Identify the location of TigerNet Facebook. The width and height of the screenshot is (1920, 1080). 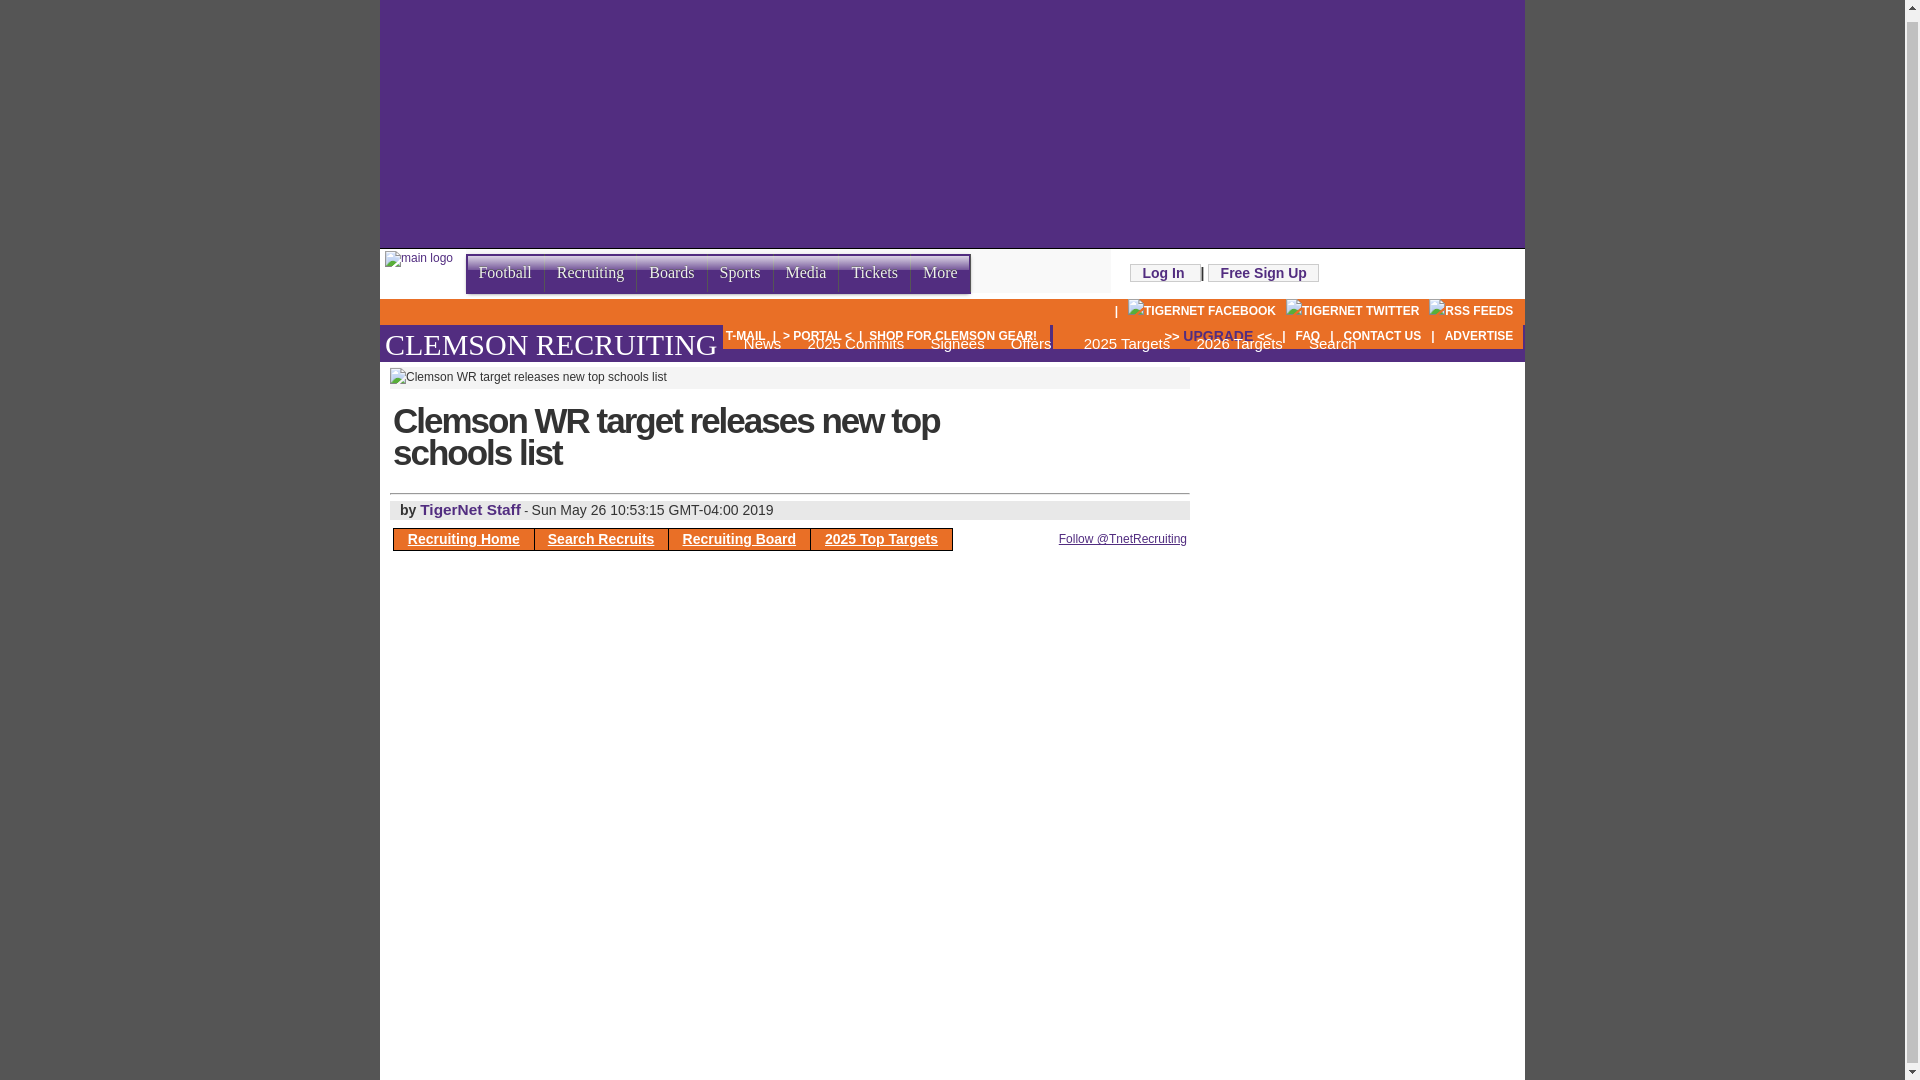
(1202, 310).